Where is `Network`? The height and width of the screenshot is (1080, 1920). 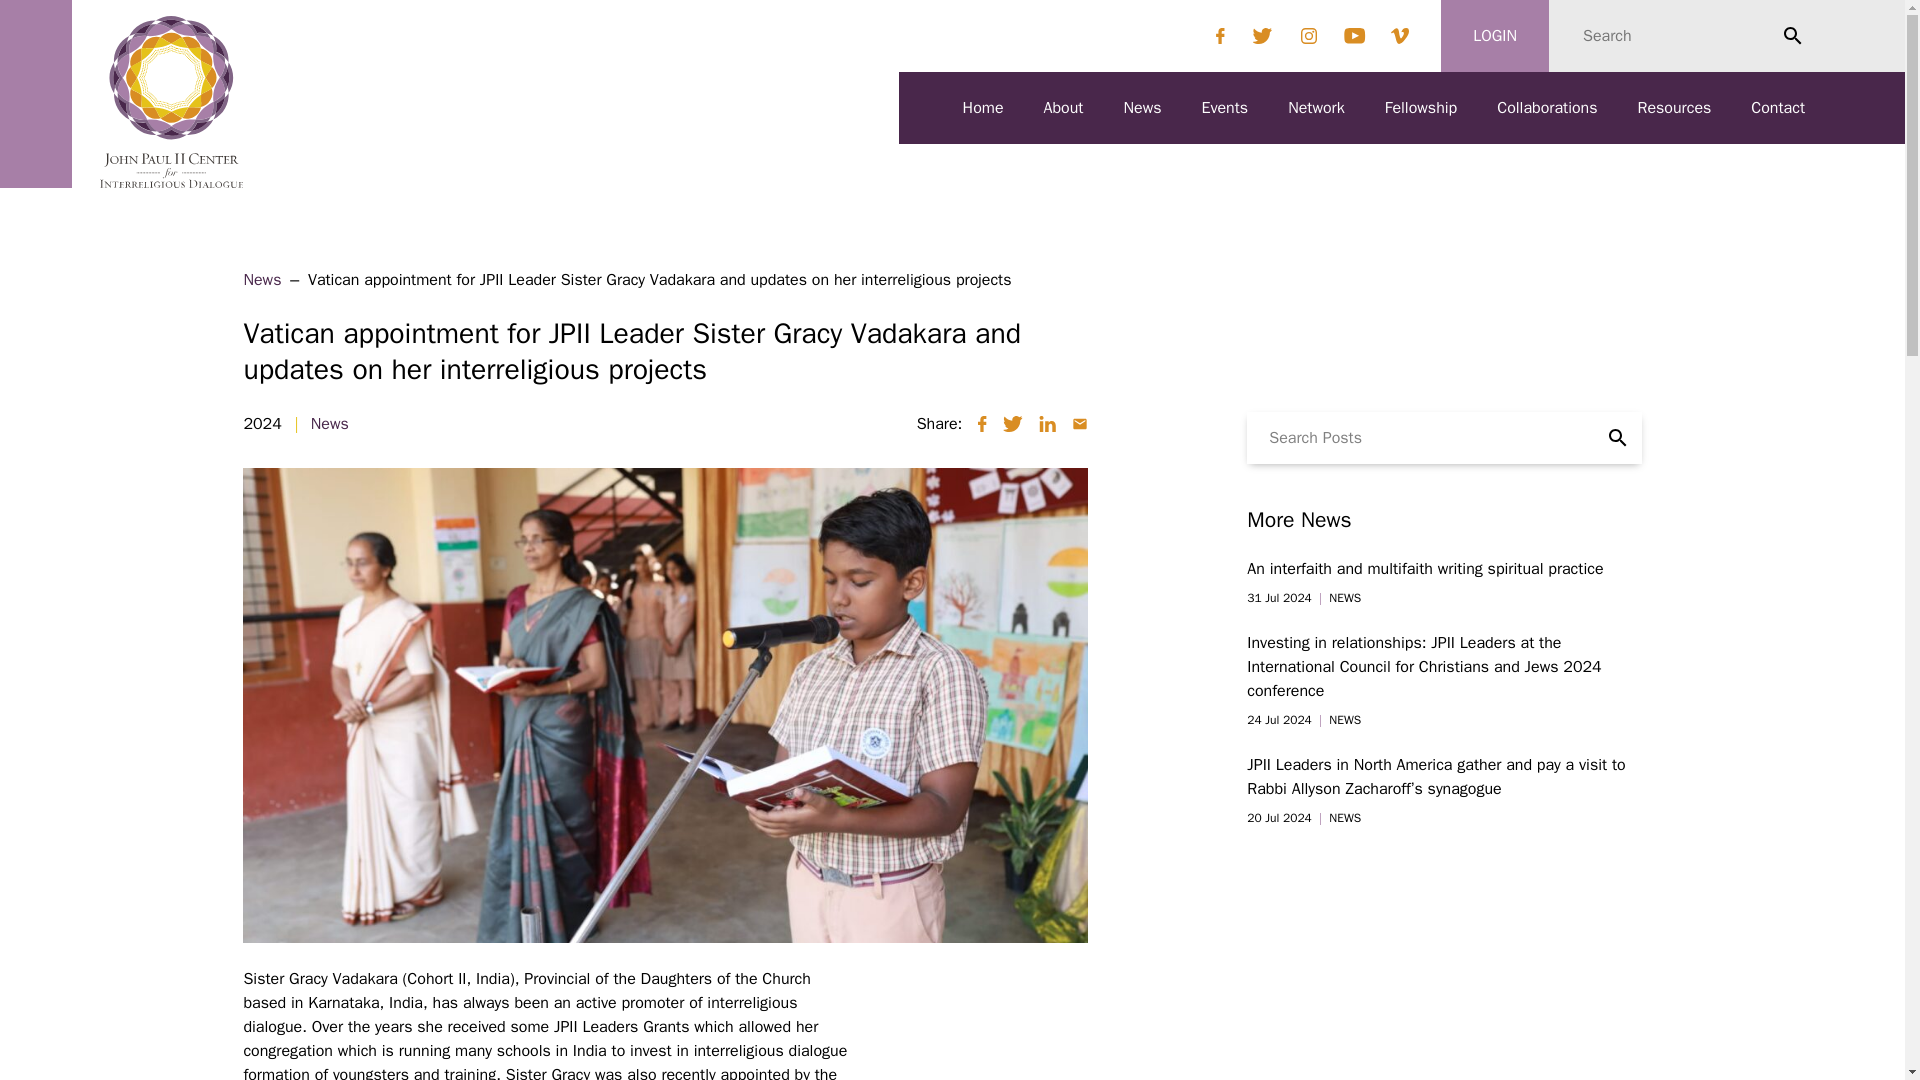
Network is located at coordinates (1316, 108).